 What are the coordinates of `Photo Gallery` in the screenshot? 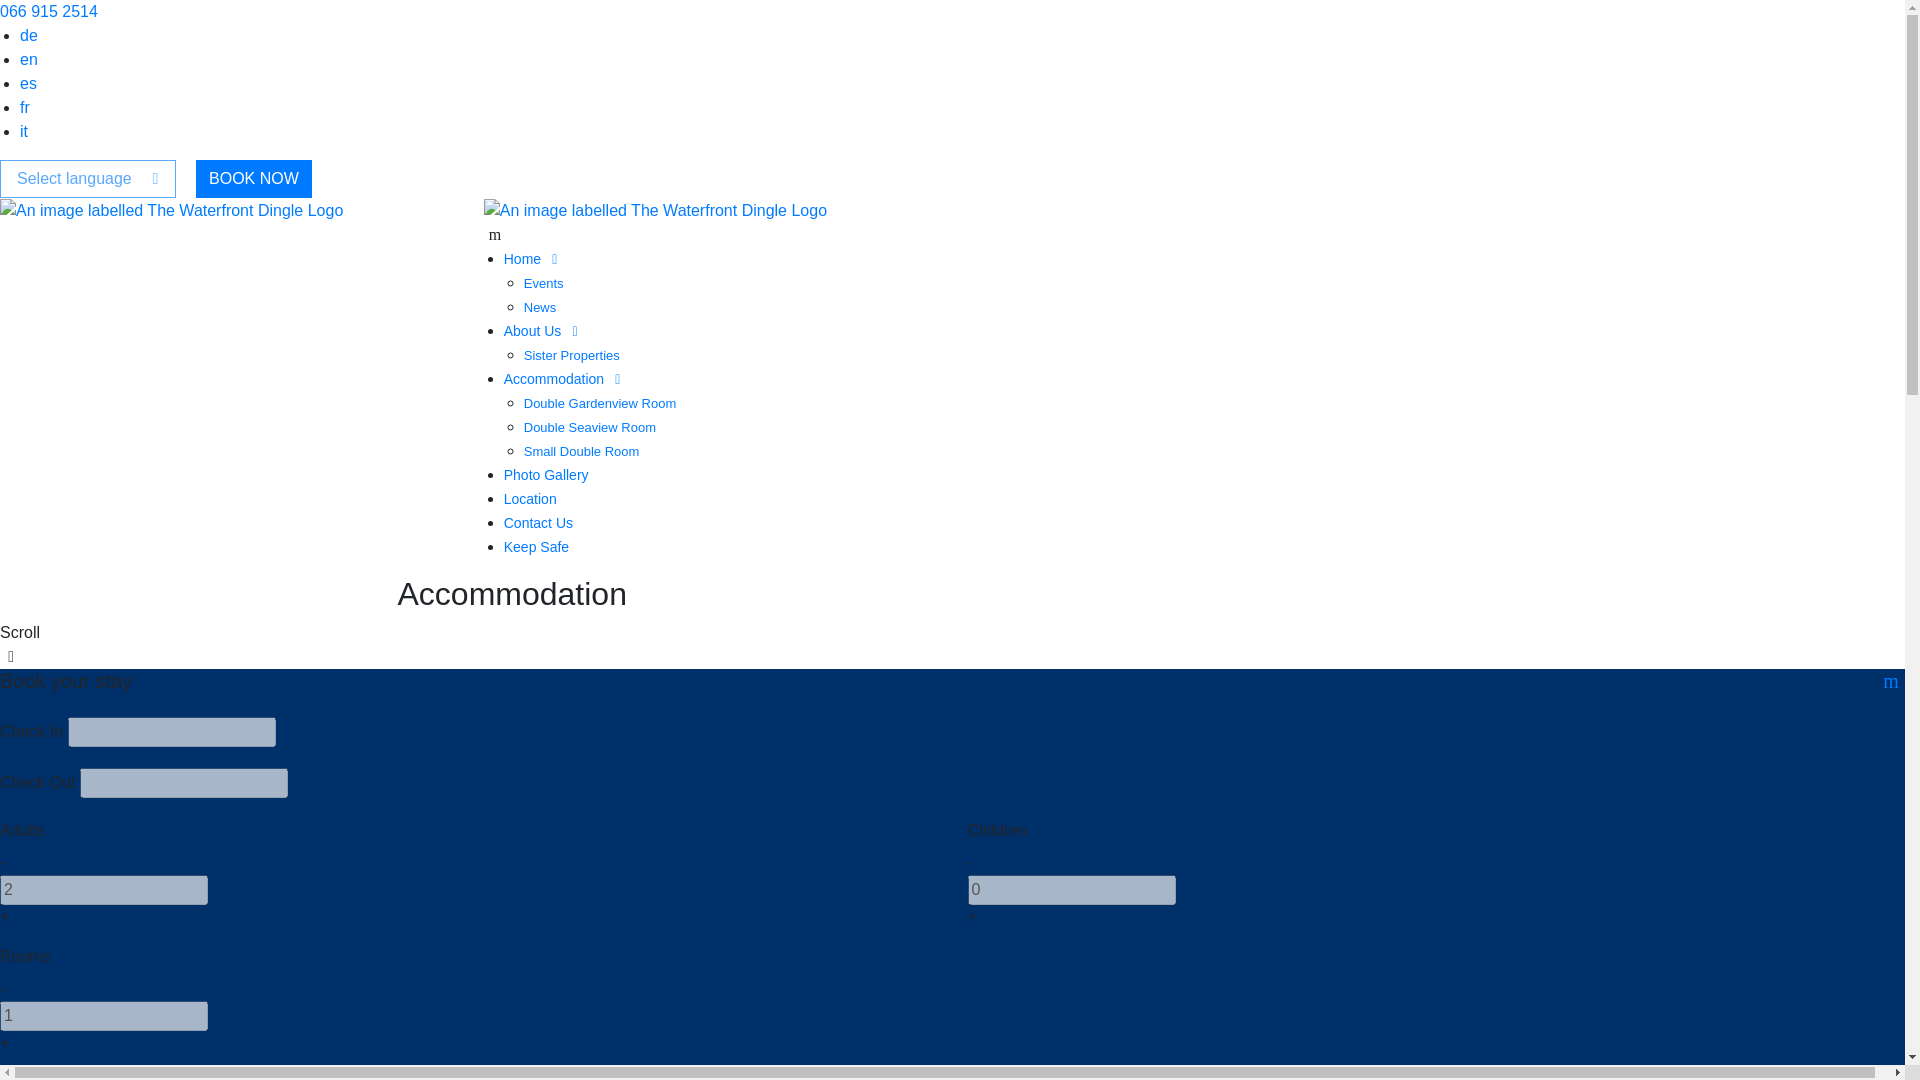 It's located at (546, 474).